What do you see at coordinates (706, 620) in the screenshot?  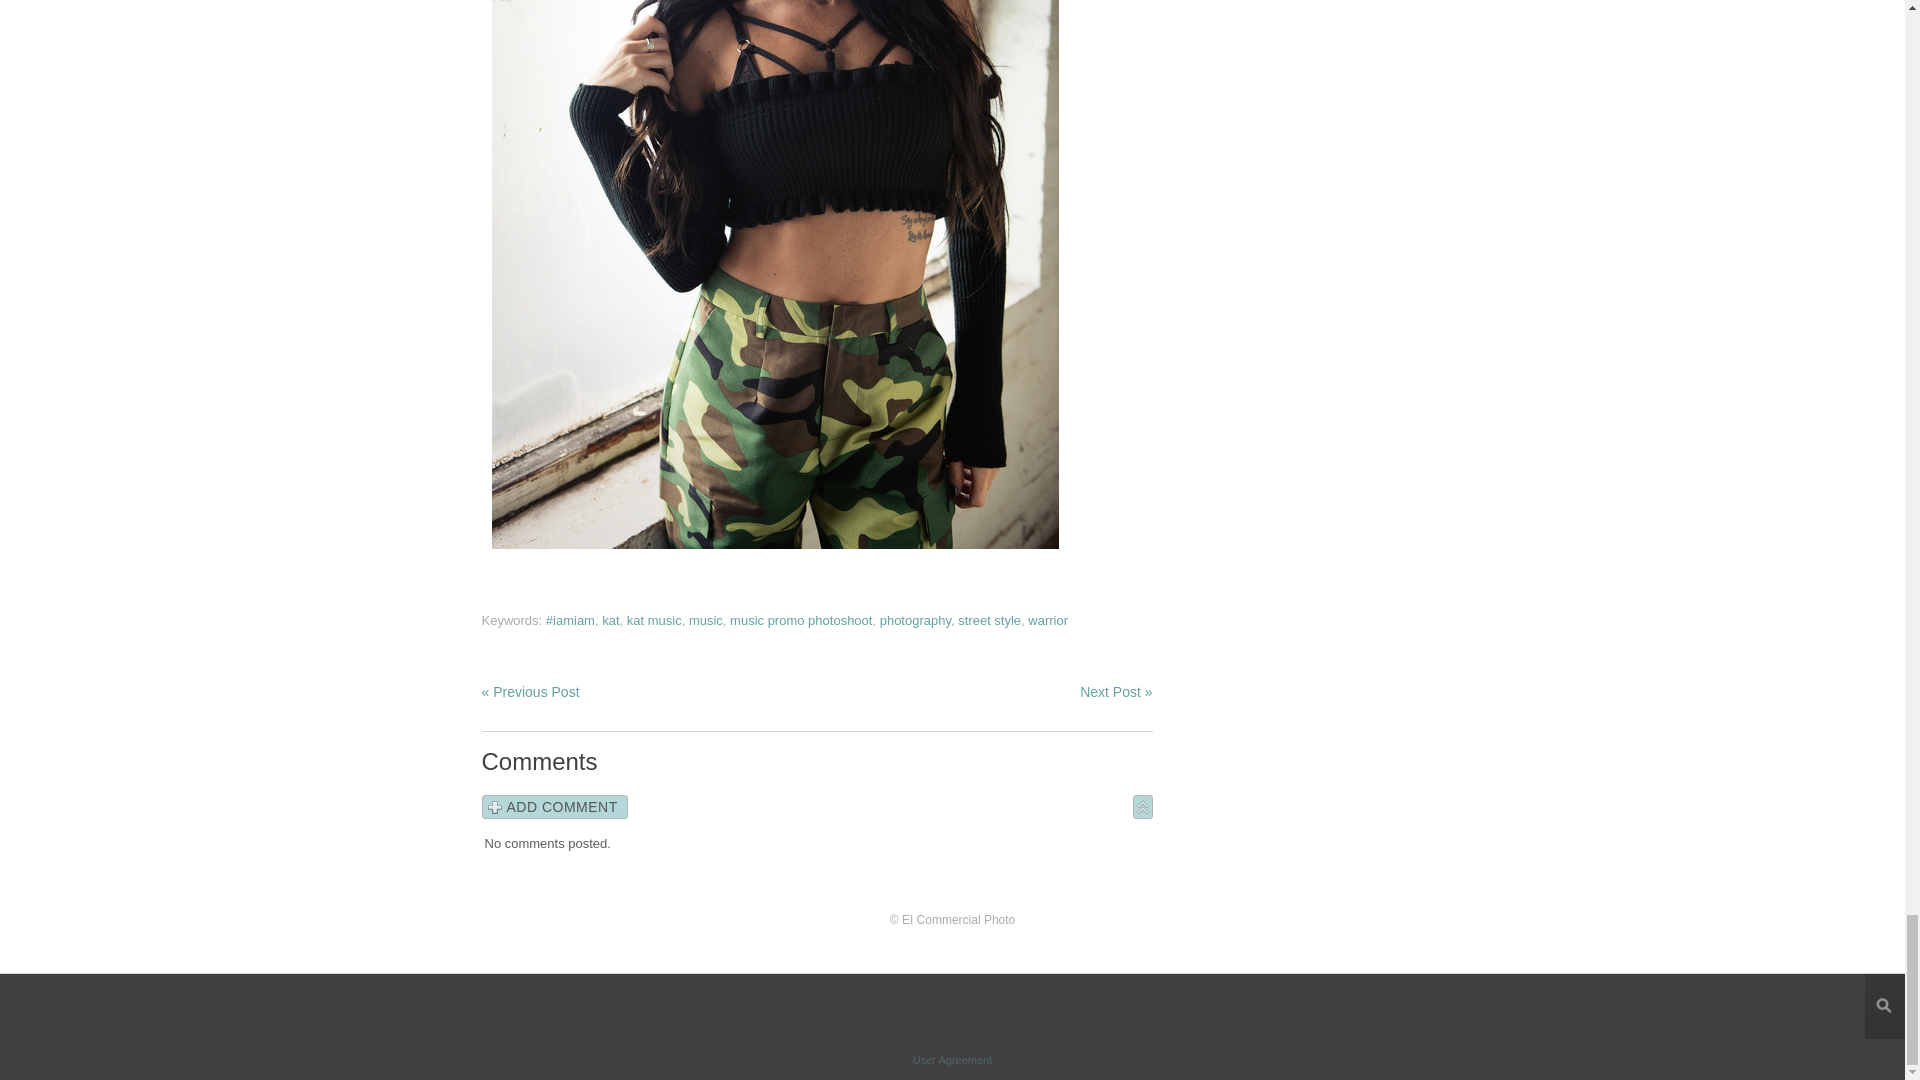 I see `music` at bounding box center [706, 620].